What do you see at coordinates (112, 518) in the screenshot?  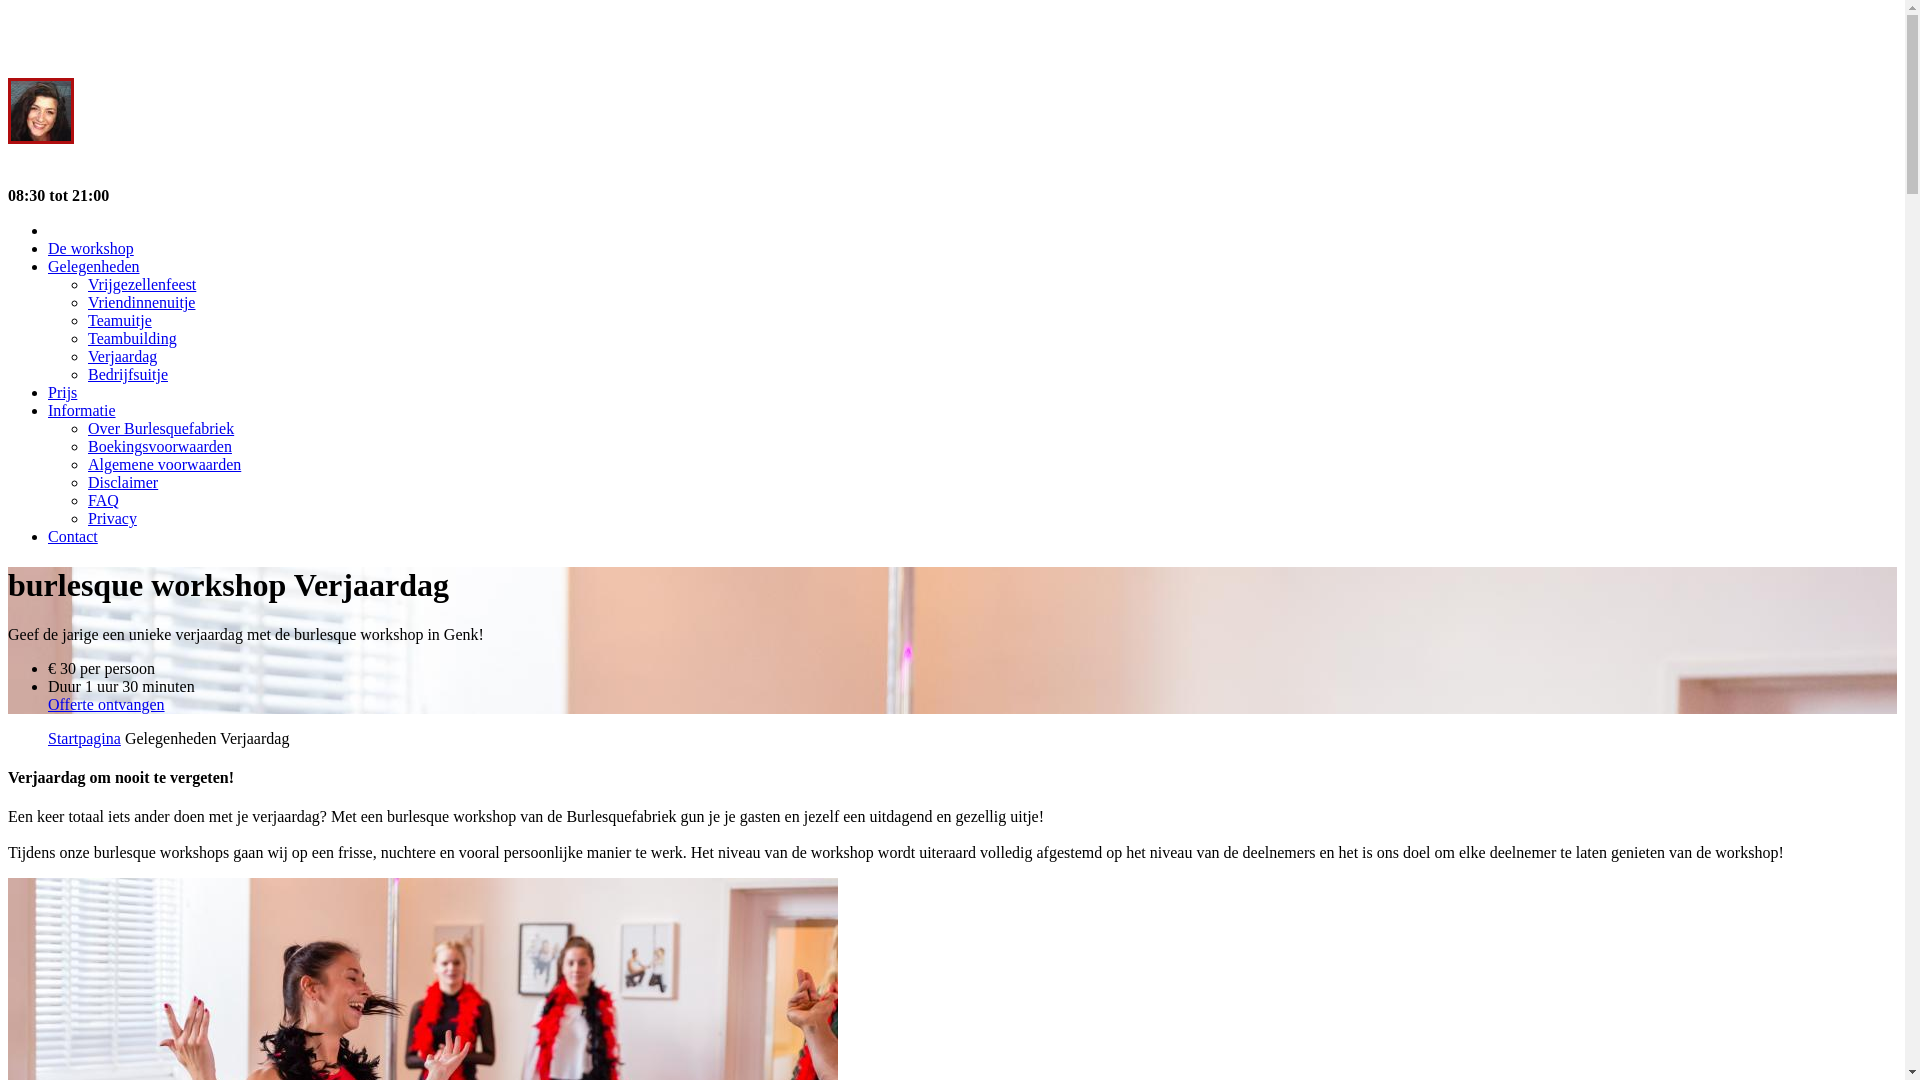 I see `Privacy` at bounding box center [112, 518].